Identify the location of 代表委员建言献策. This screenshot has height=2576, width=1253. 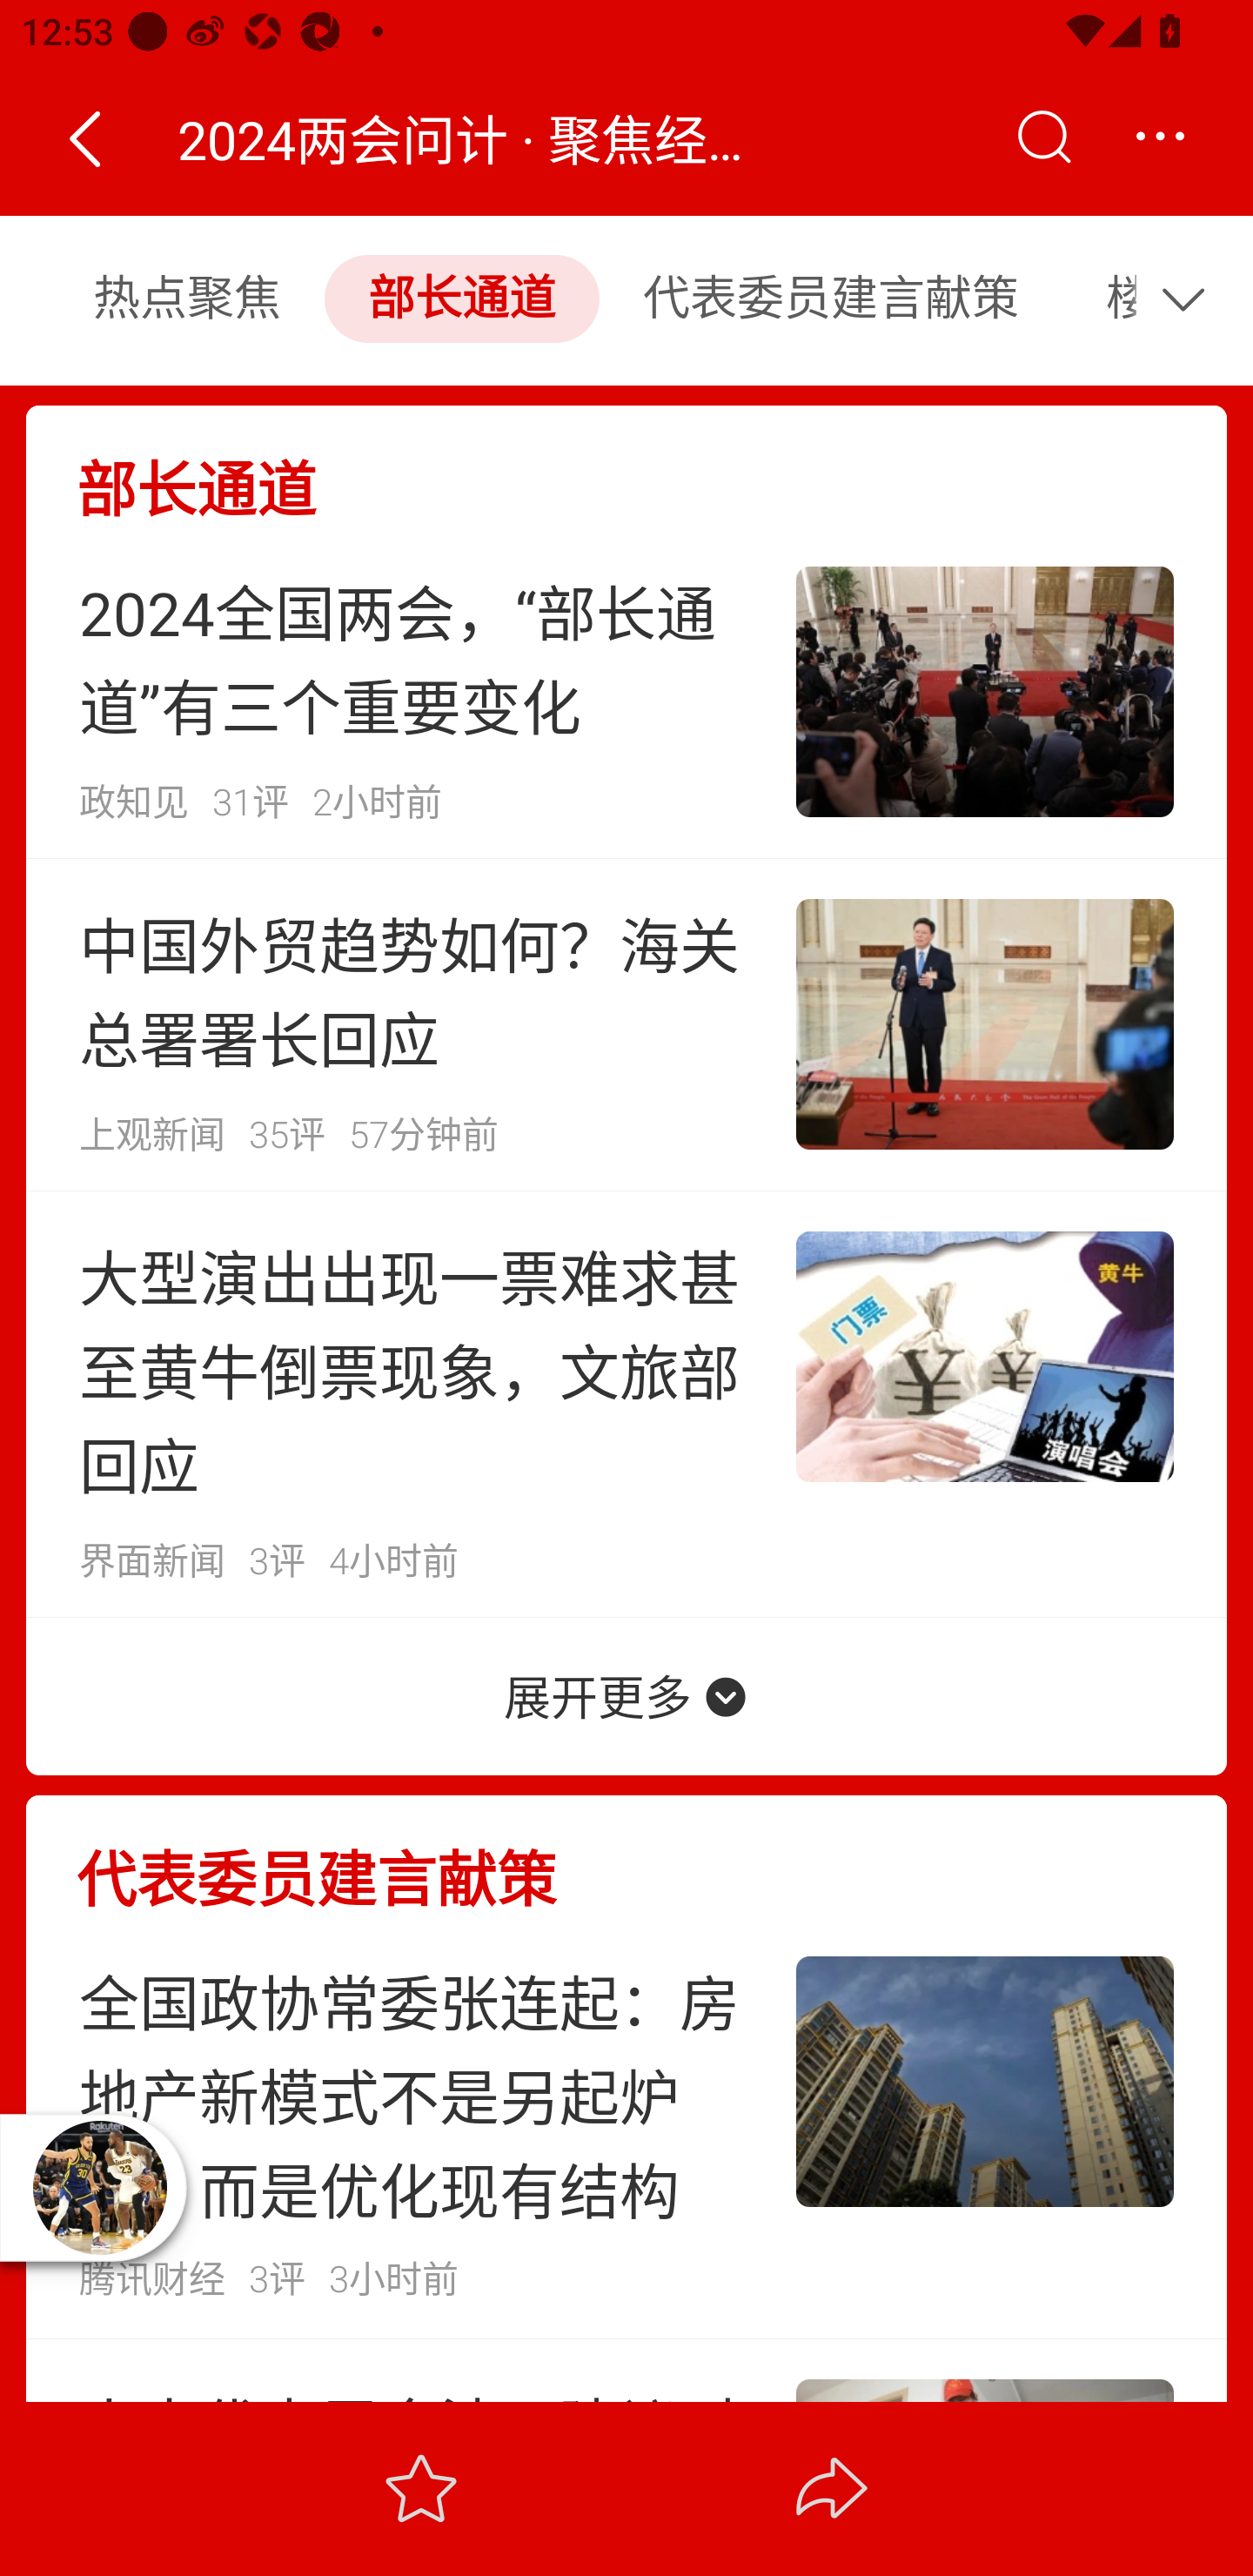
(626, 1855).